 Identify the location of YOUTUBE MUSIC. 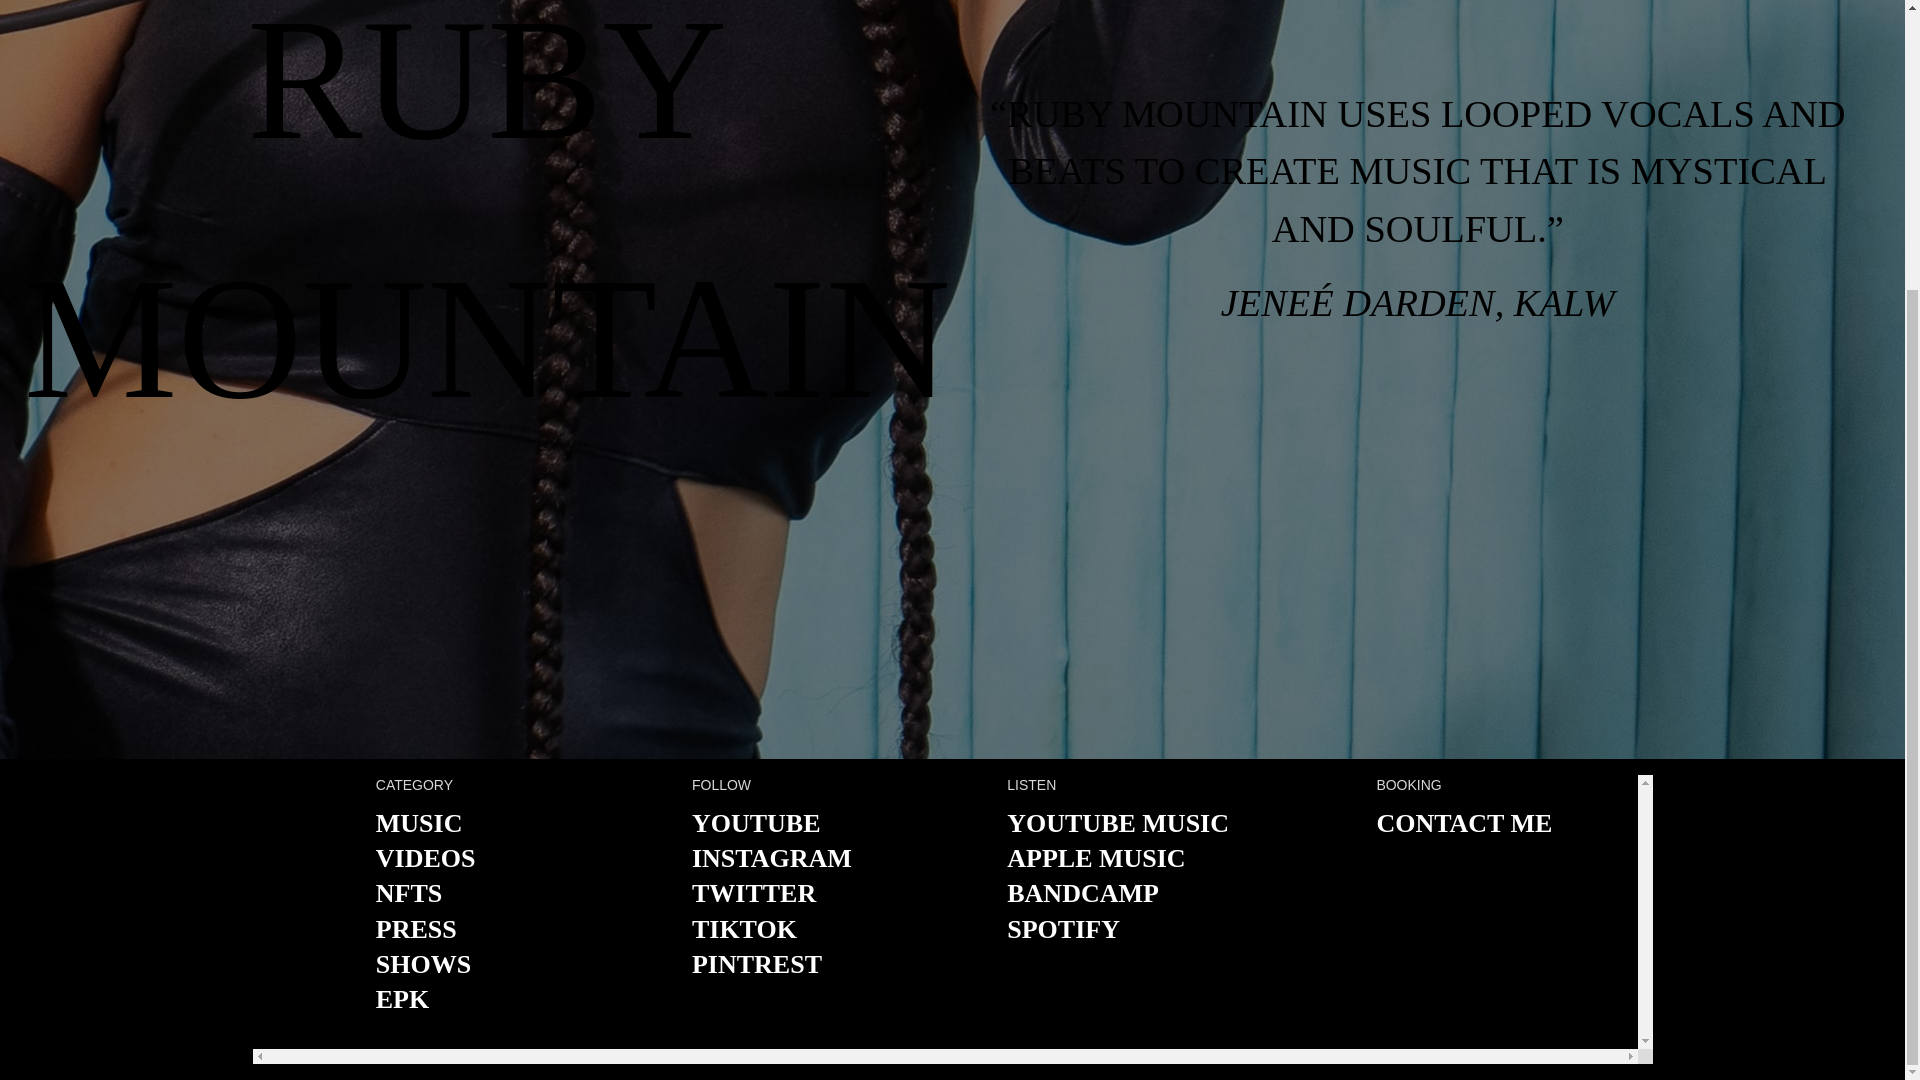
(1117, 823).